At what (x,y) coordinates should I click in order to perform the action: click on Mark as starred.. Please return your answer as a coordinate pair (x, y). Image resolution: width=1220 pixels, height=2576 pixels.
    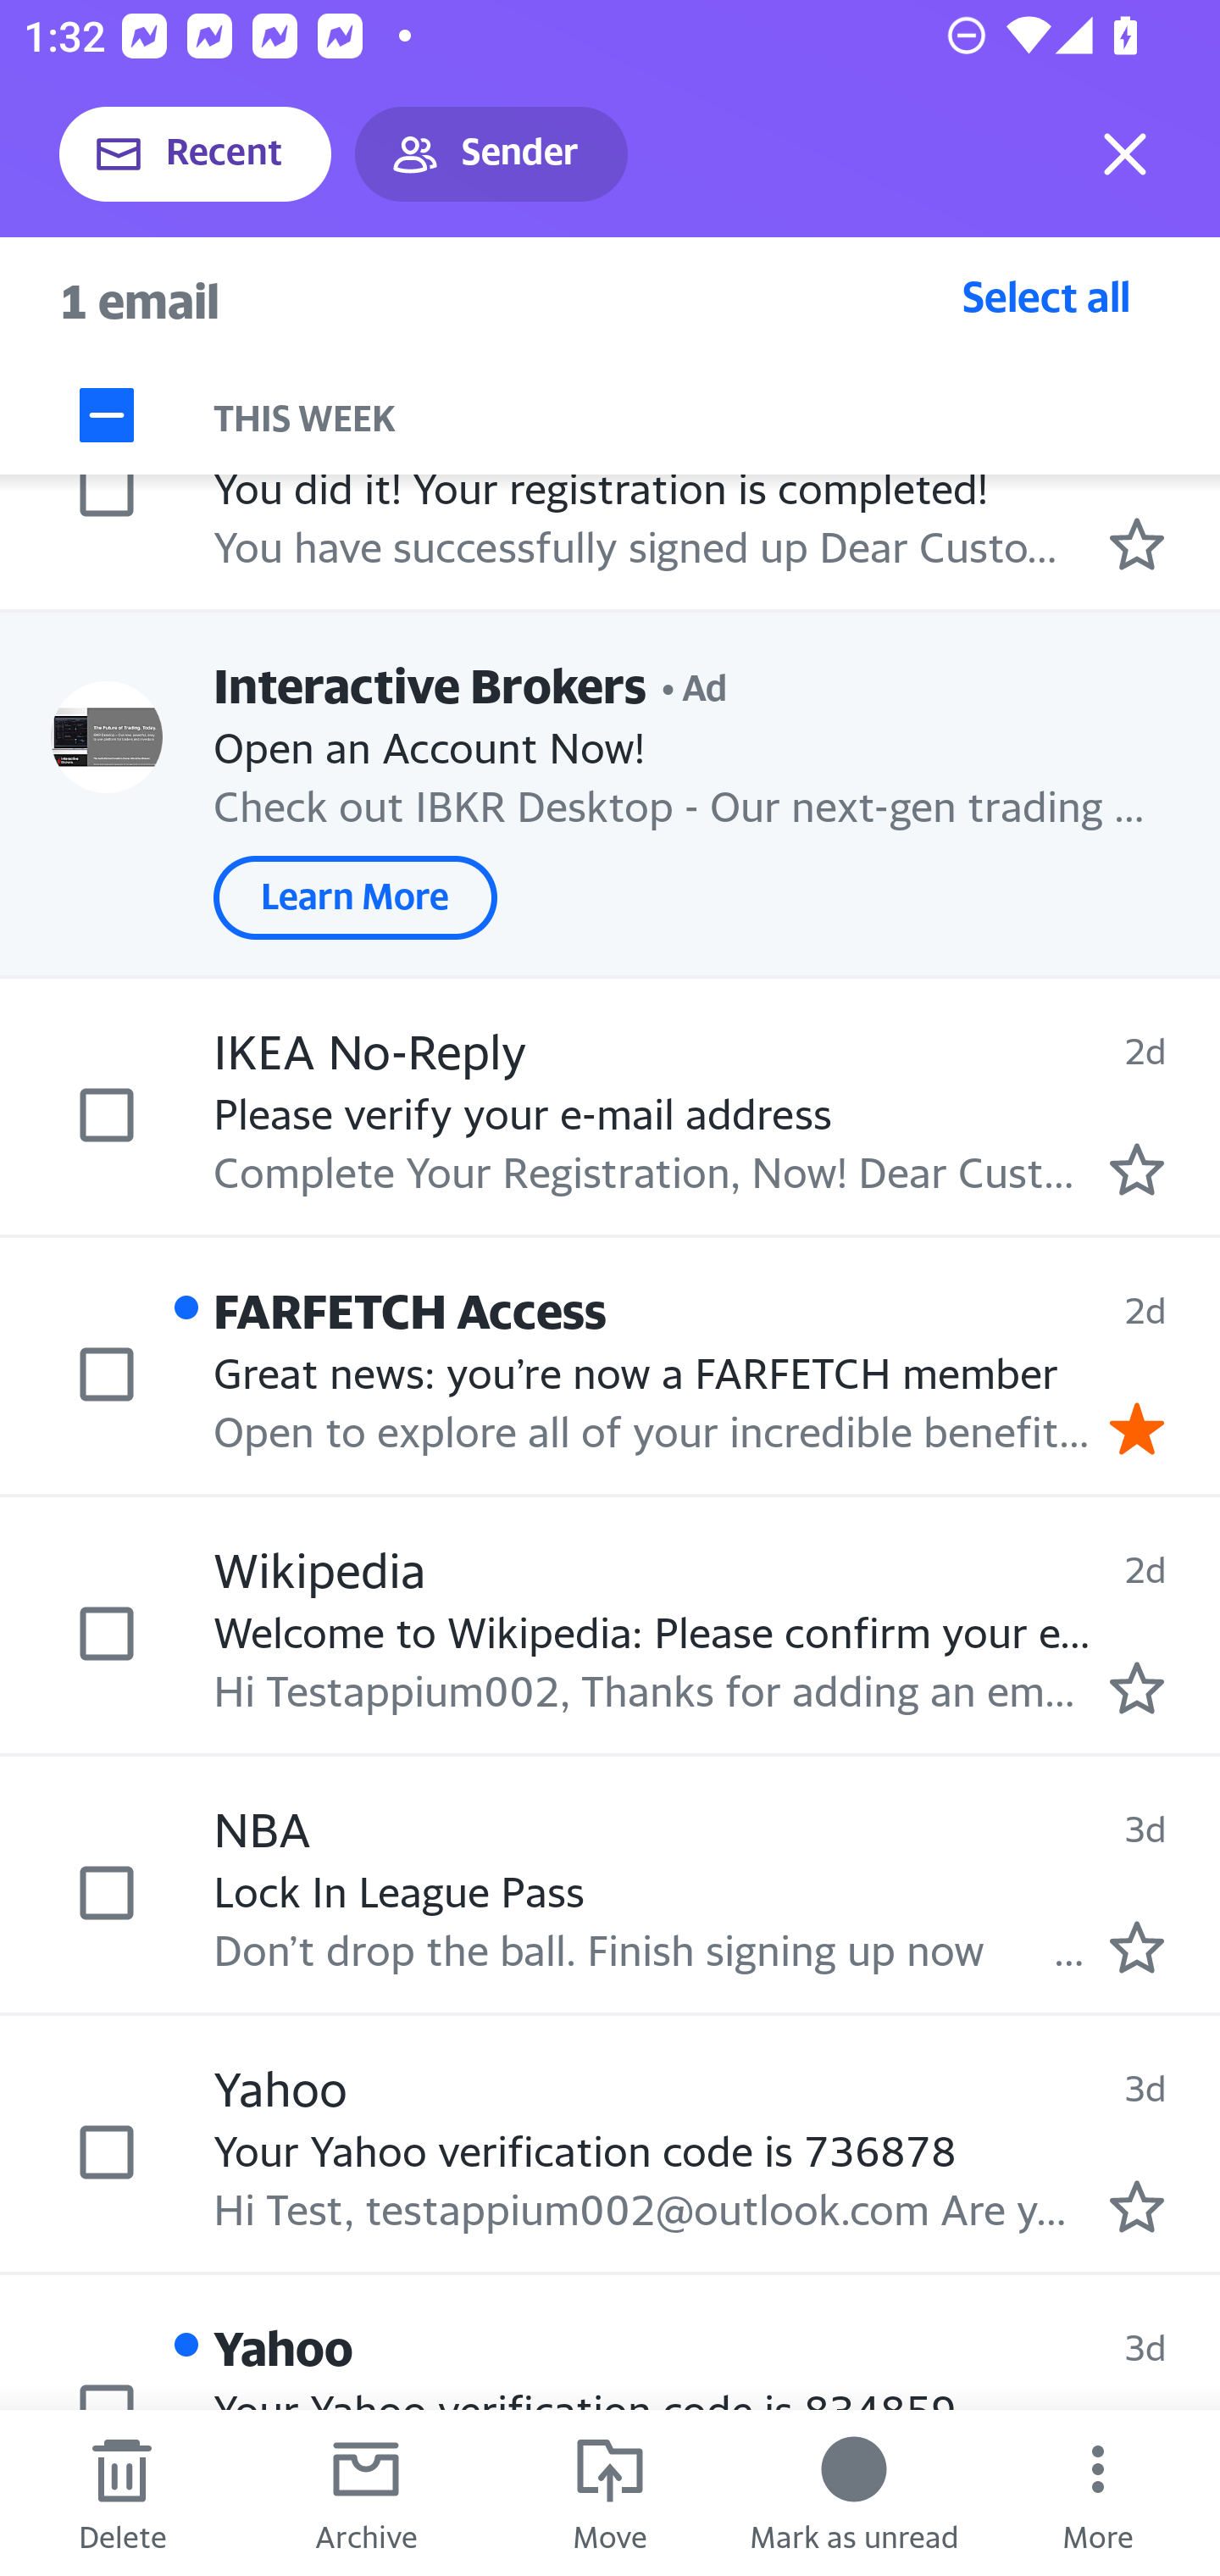
    Looking at the image, I should click on (1137, 1168).